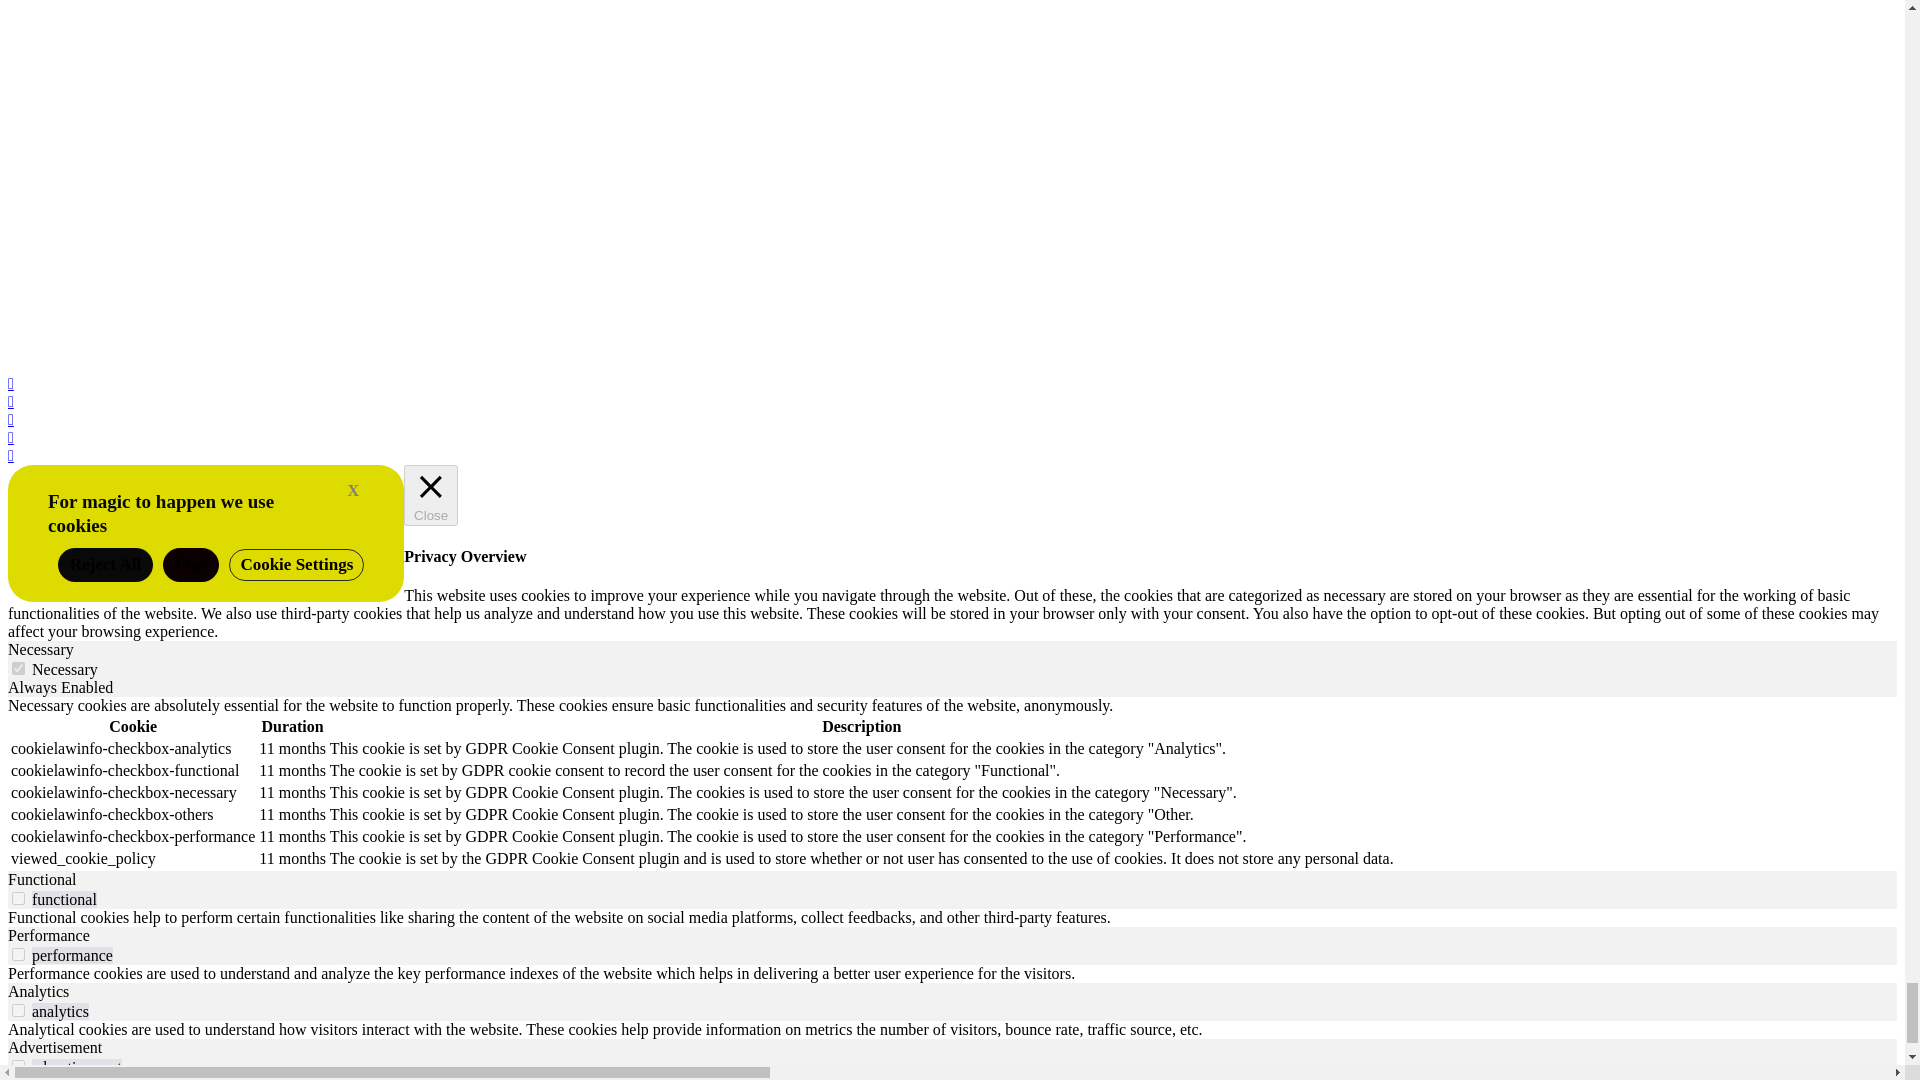 This screenshot has width=1920, height=1080. Describe the element at coordinates (18, 954) in the screenshot. I see `on` at that location.